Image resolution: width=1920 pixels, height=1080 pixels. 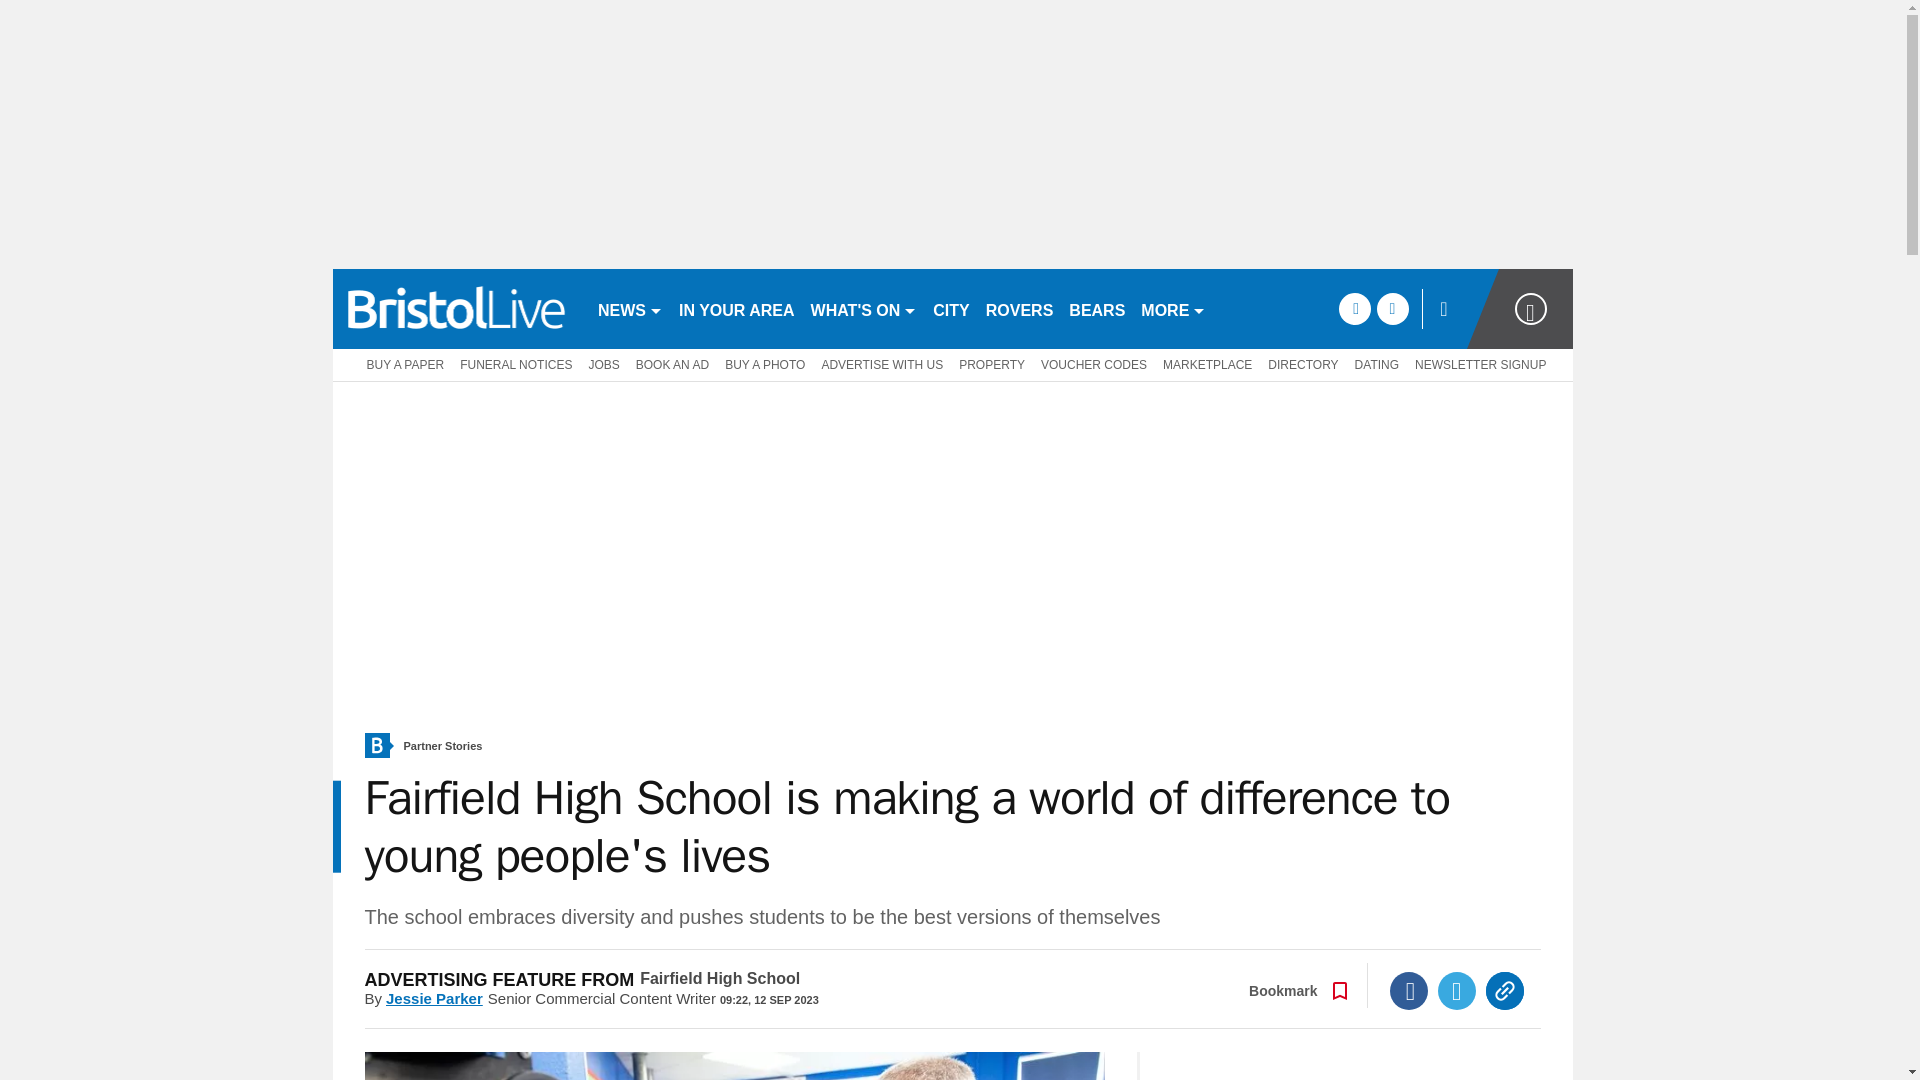 I want to click on WHAT'S ON, so click(x=864, y=308).